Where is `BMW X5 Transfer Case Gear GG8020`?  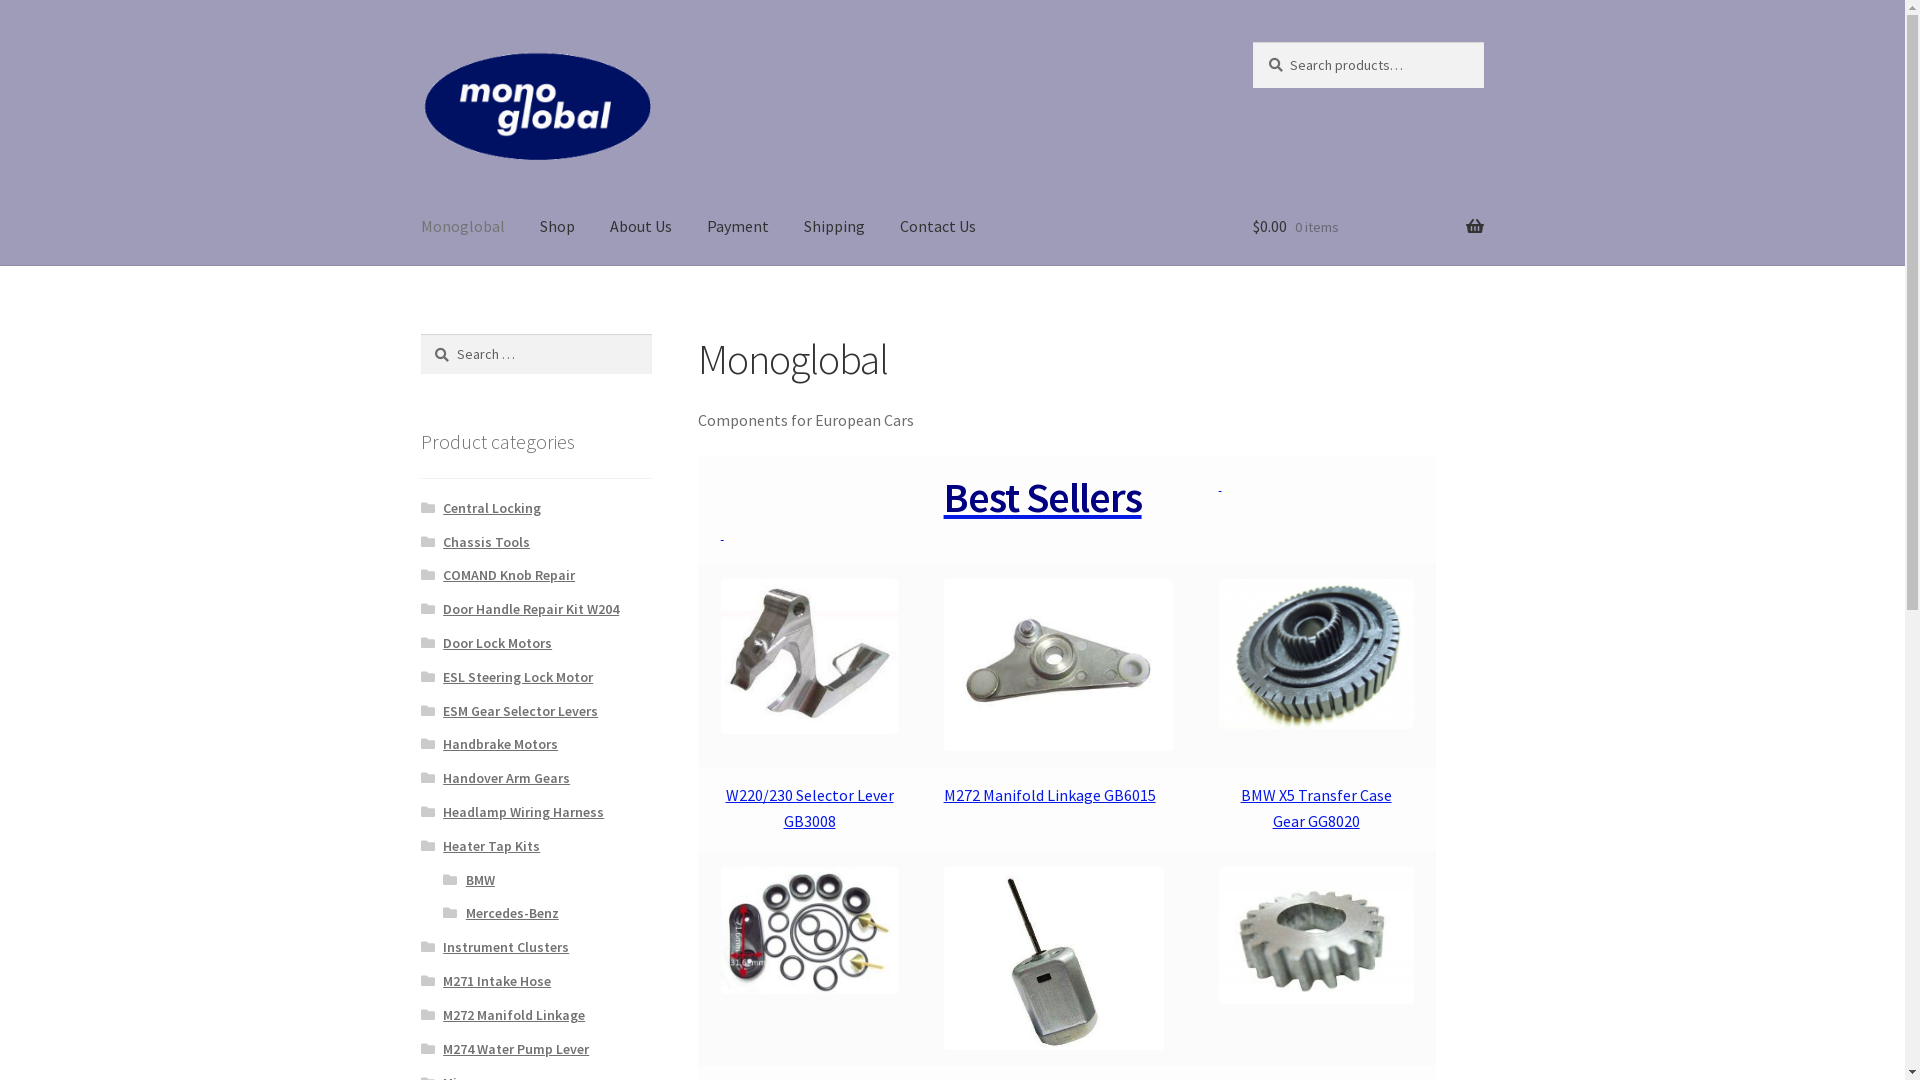
BMW X5 Transfer Case Gear GG8020 is located at coordinates (1316, 808).